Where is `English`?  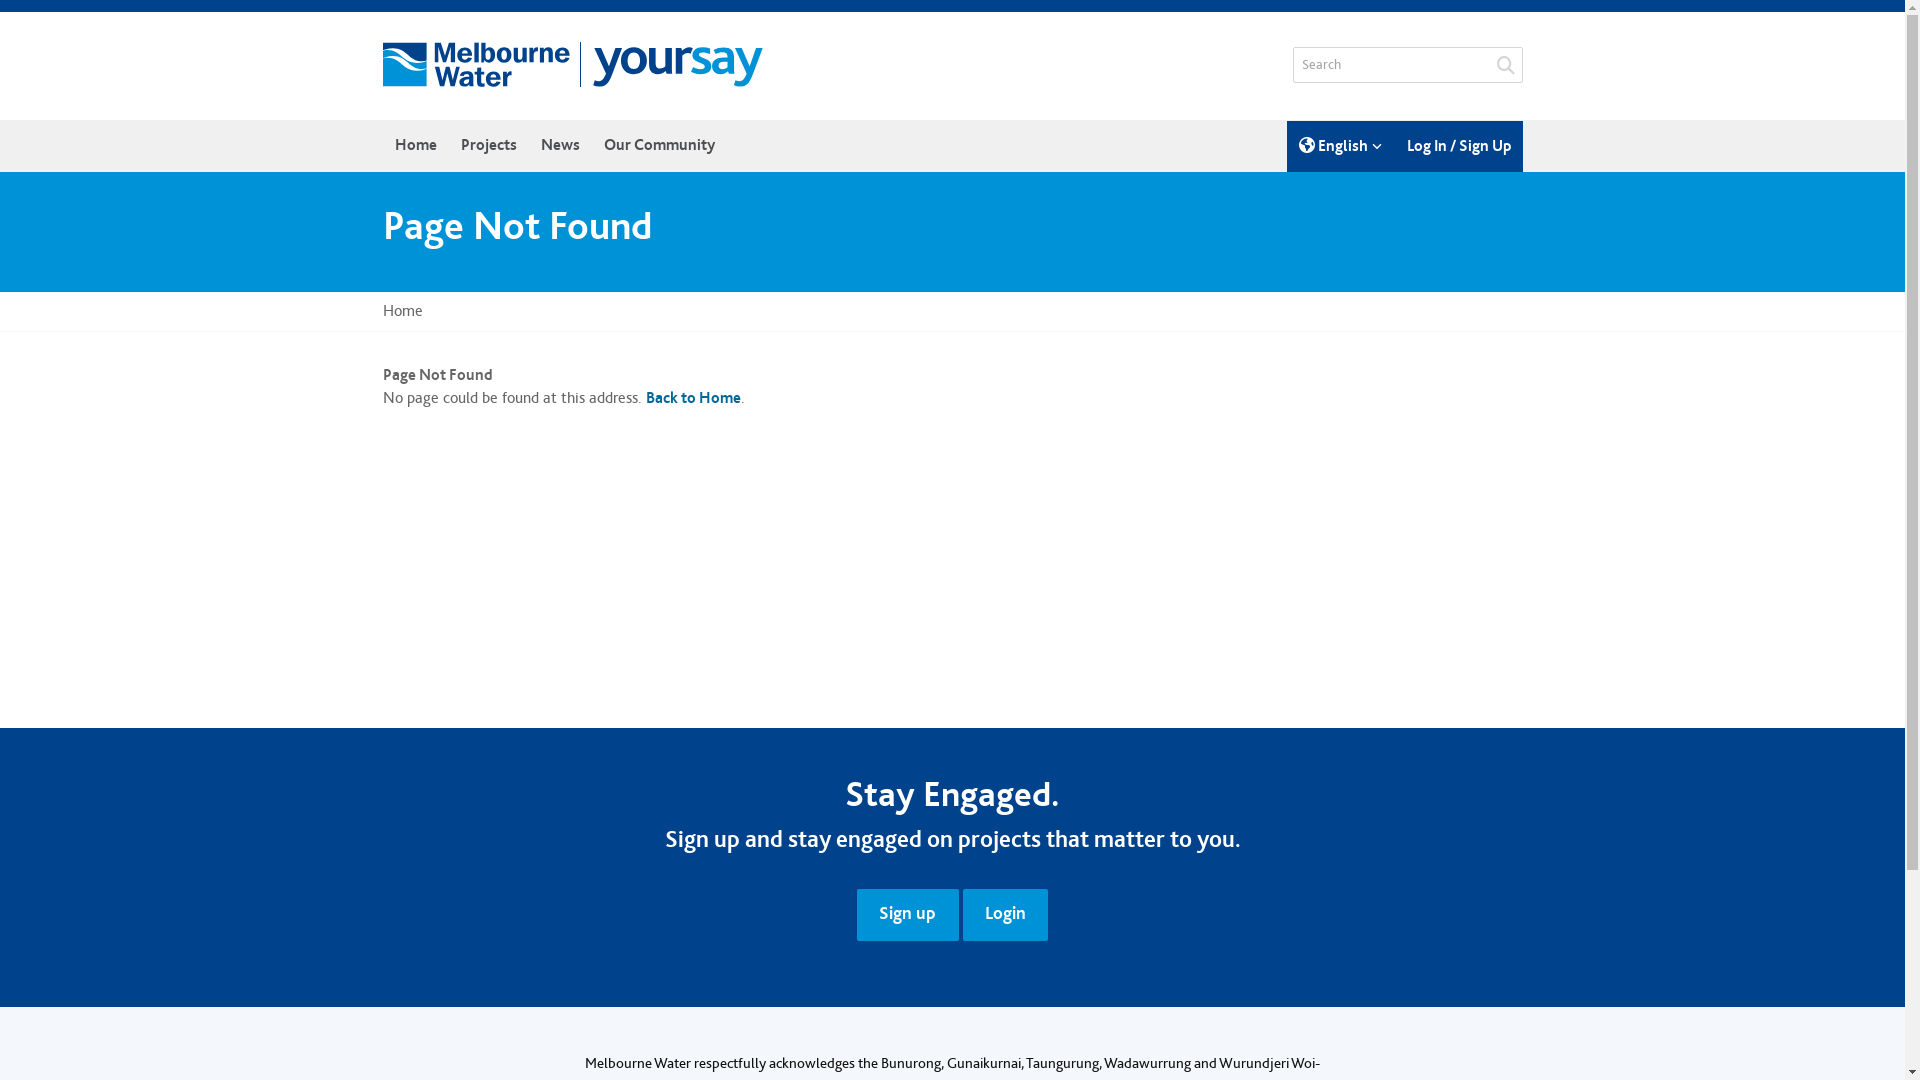 English is located at coordinates (1340, 146).